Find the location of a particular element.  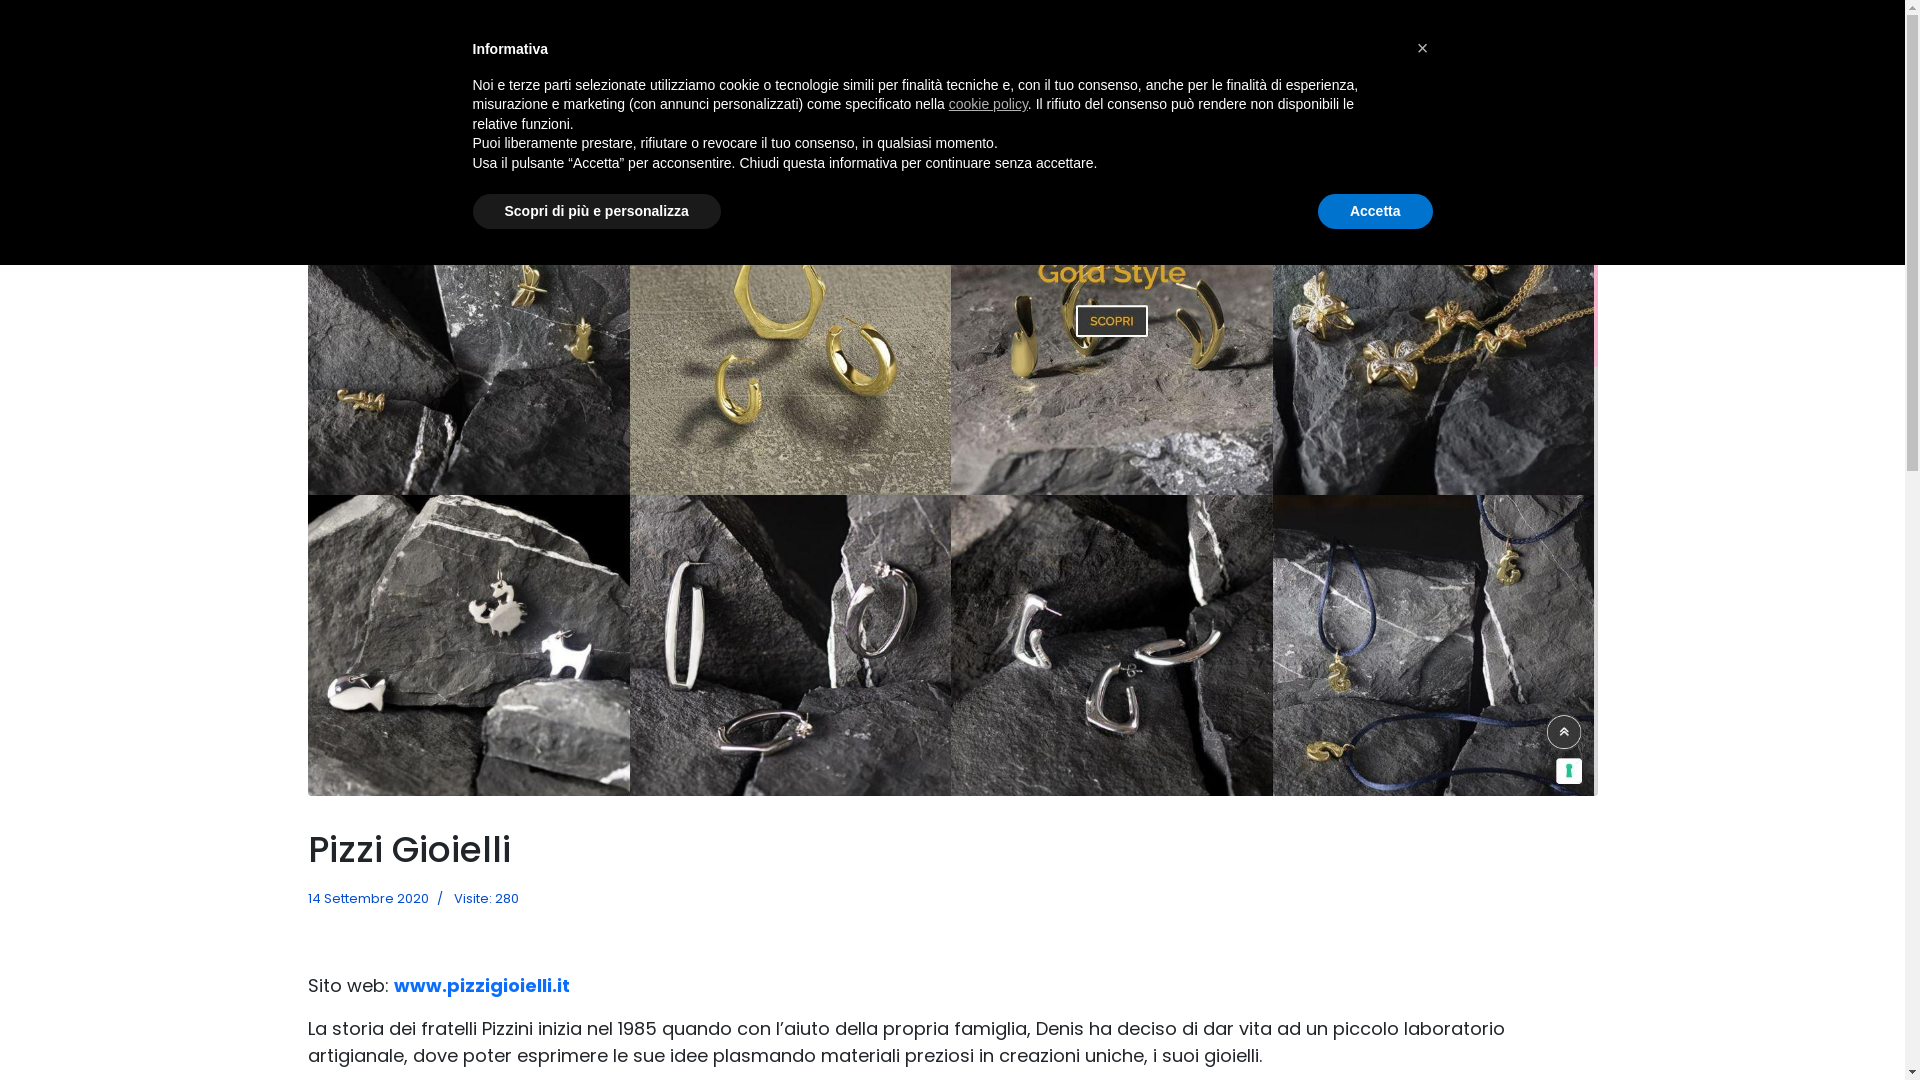

Accetta is located at coordinates (1376, 212).